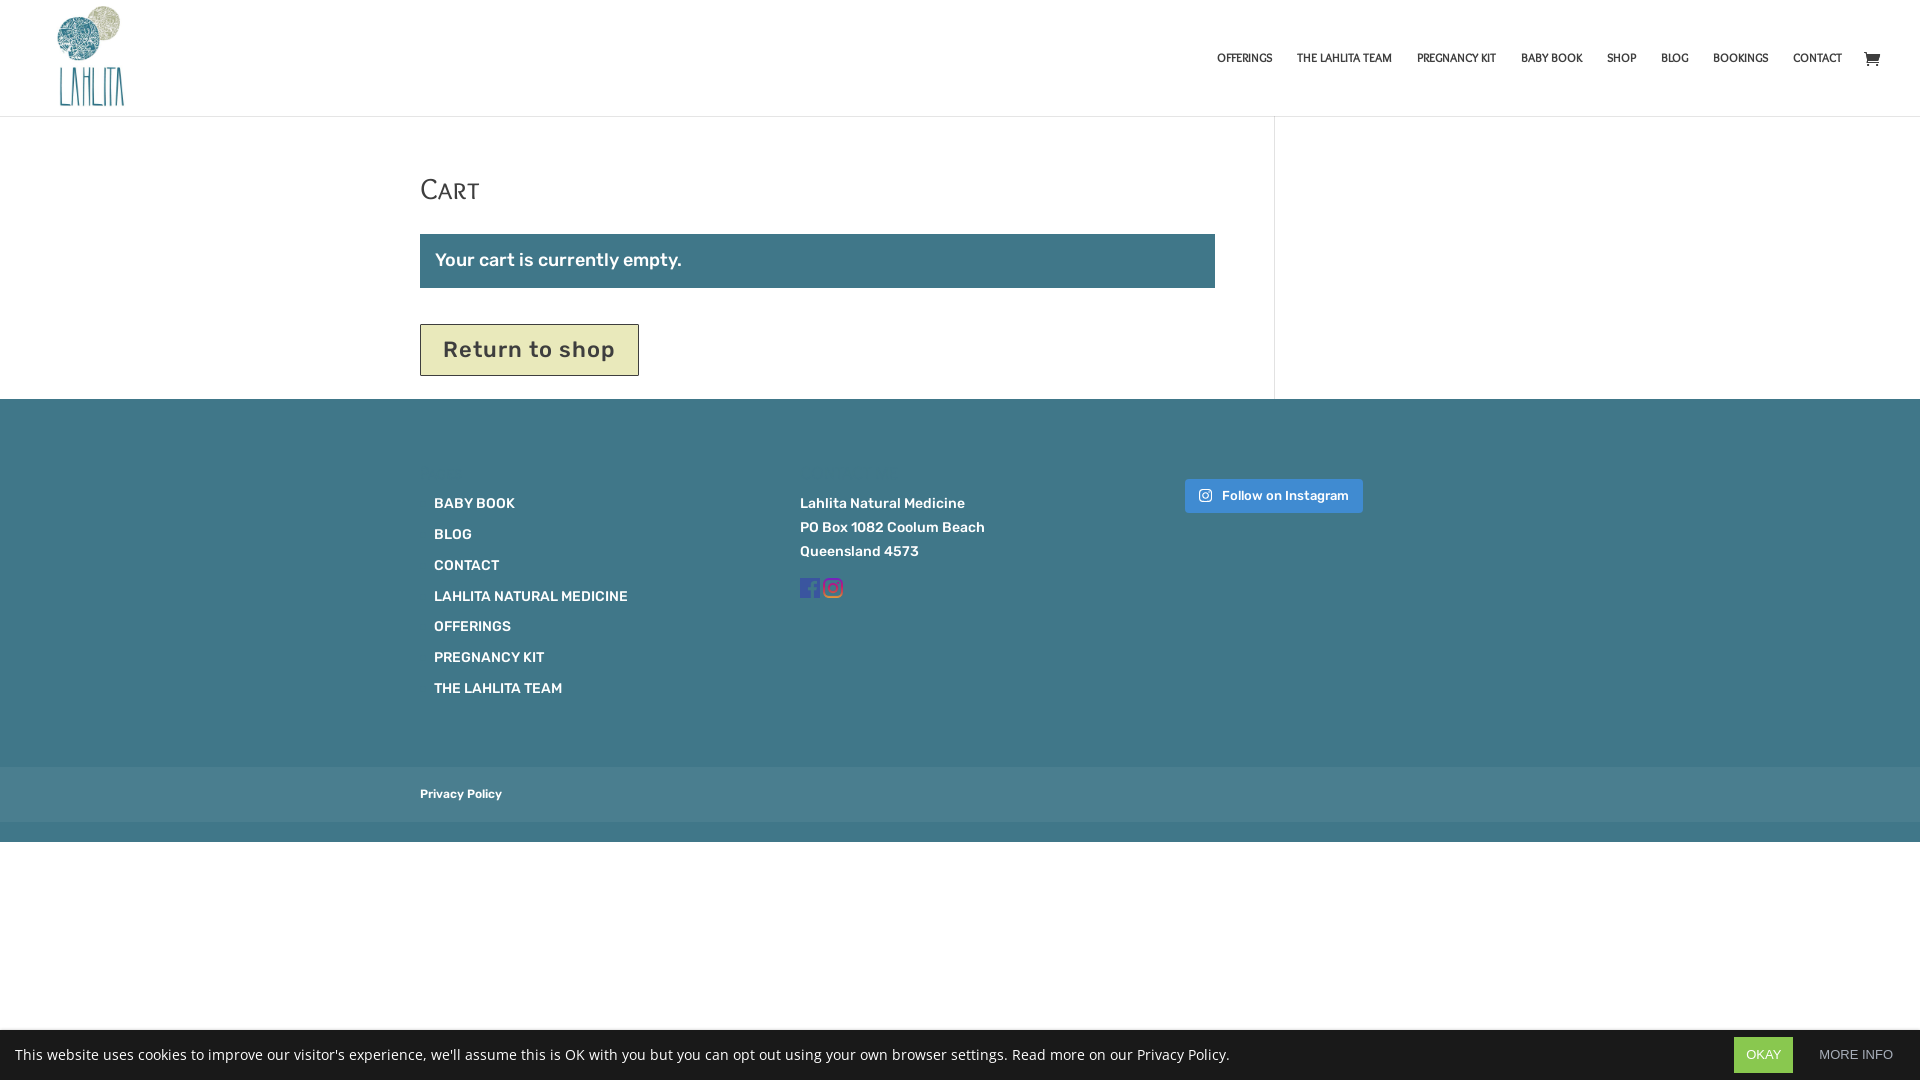 This screenshot has height=1080, width=1920. What do you see at coordinates (498, 688) in the screenshot?
I see `THE LAHLITA TEAM` at bounding box center [498, 688].